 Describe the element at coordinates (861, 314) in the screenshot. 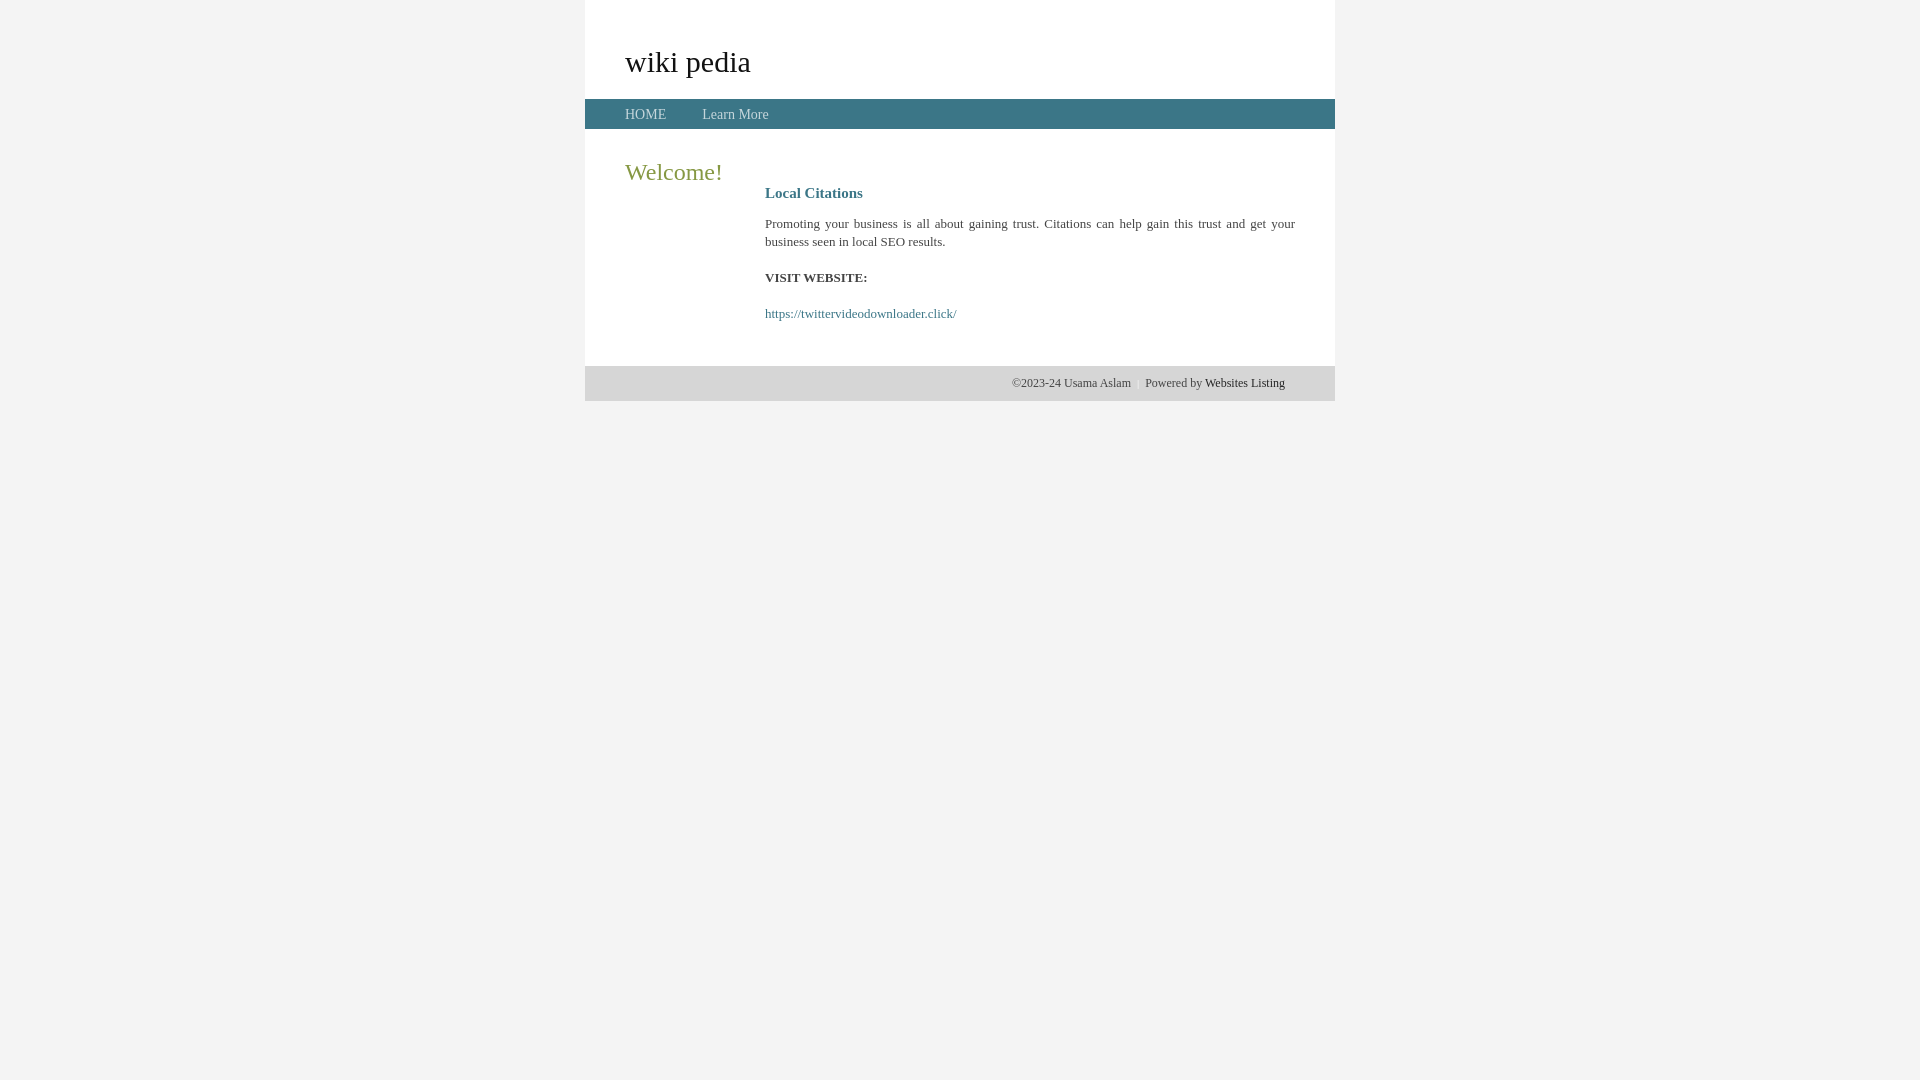

I see `https://twittervideodownloader.click/` at that location.